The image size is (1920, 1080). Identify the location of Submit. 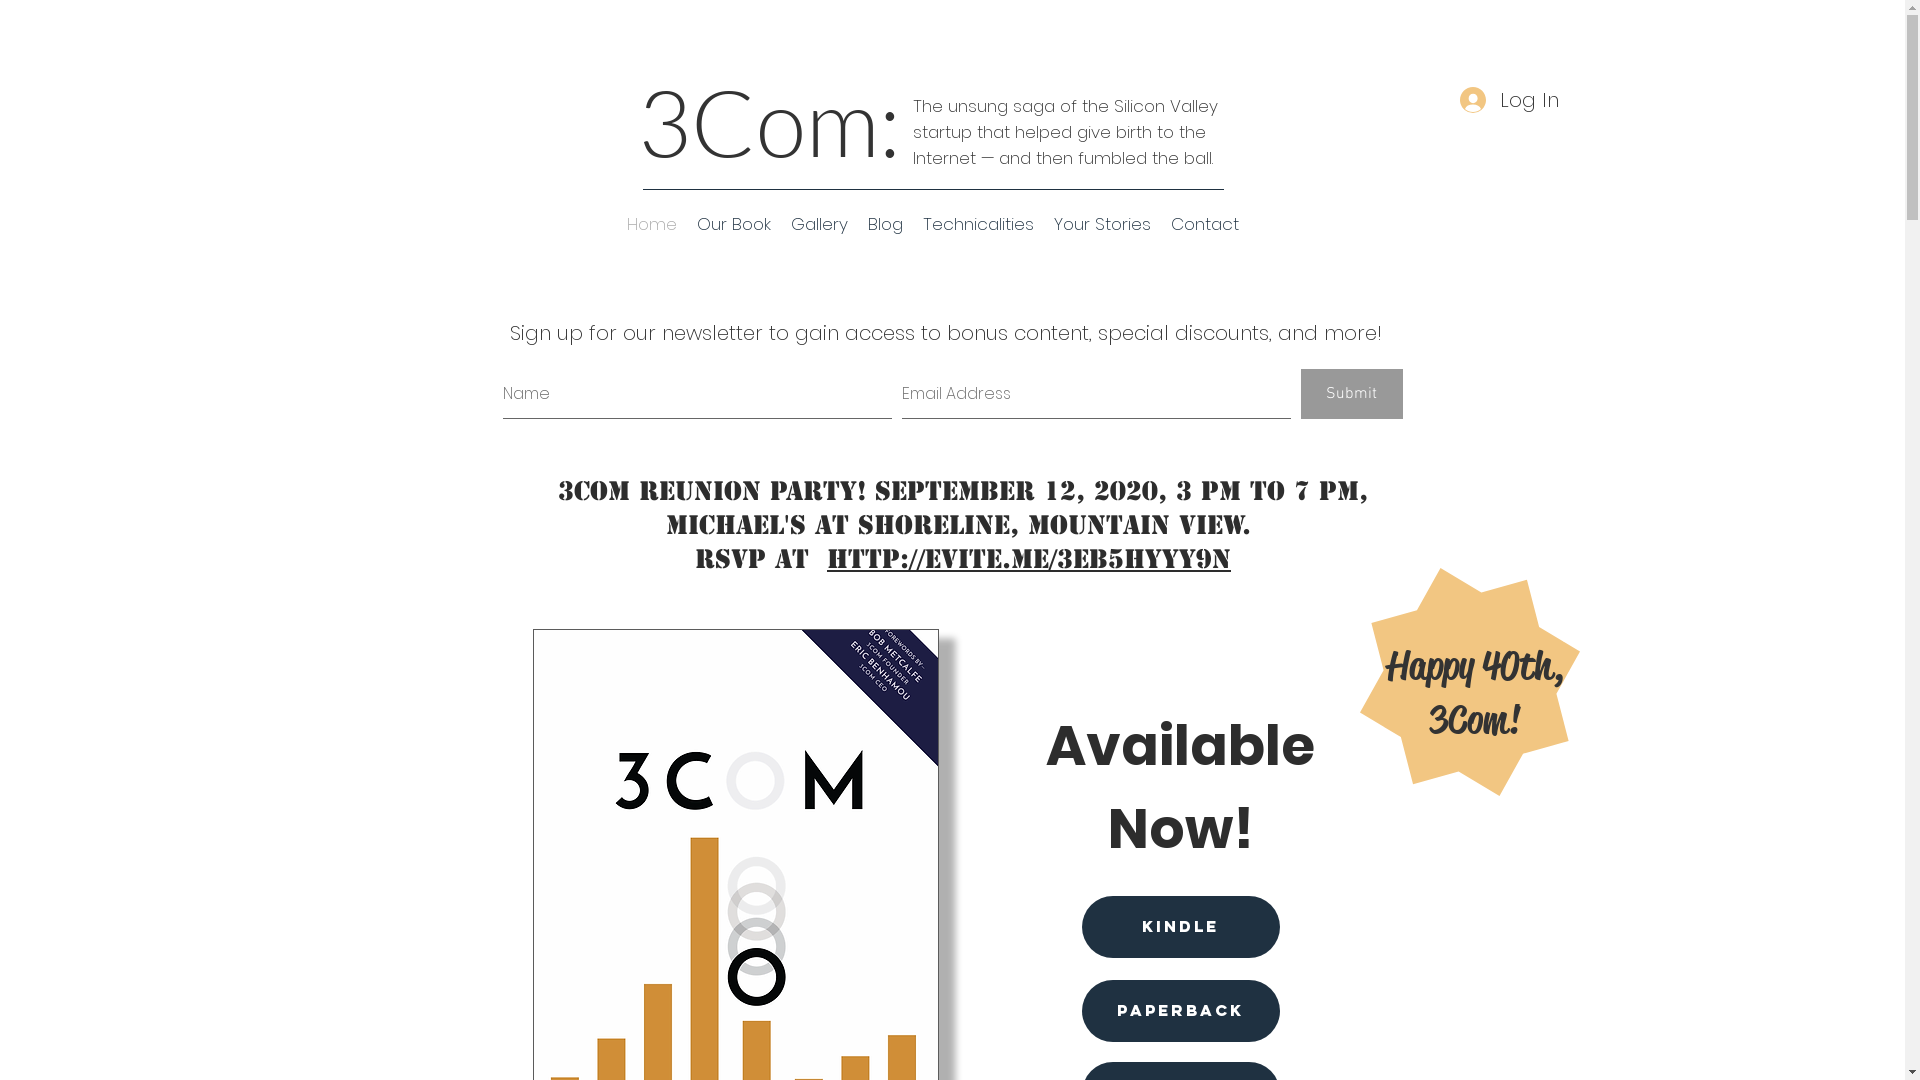
(1351, 394).